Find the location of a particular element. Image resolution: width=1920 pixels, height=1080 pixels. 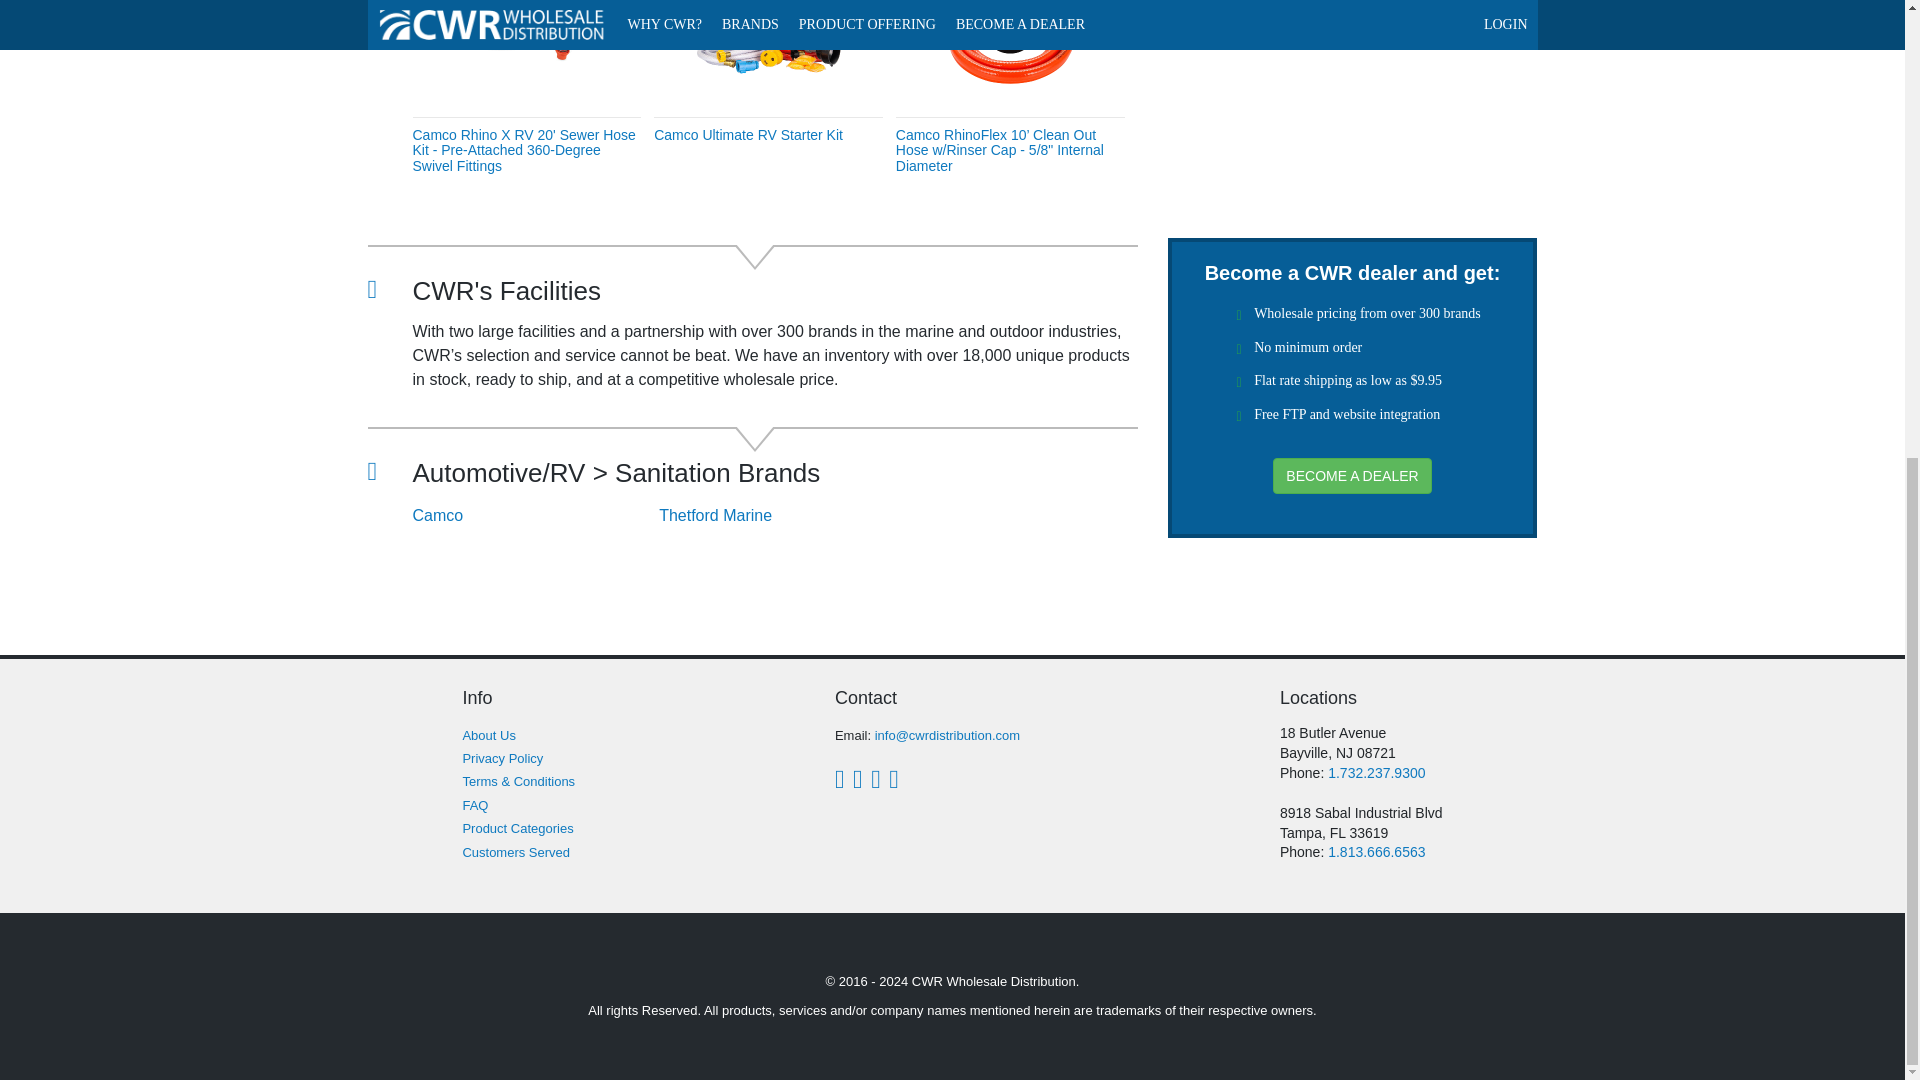

1.813.666.6563 is located at coordinates (1376, 851).